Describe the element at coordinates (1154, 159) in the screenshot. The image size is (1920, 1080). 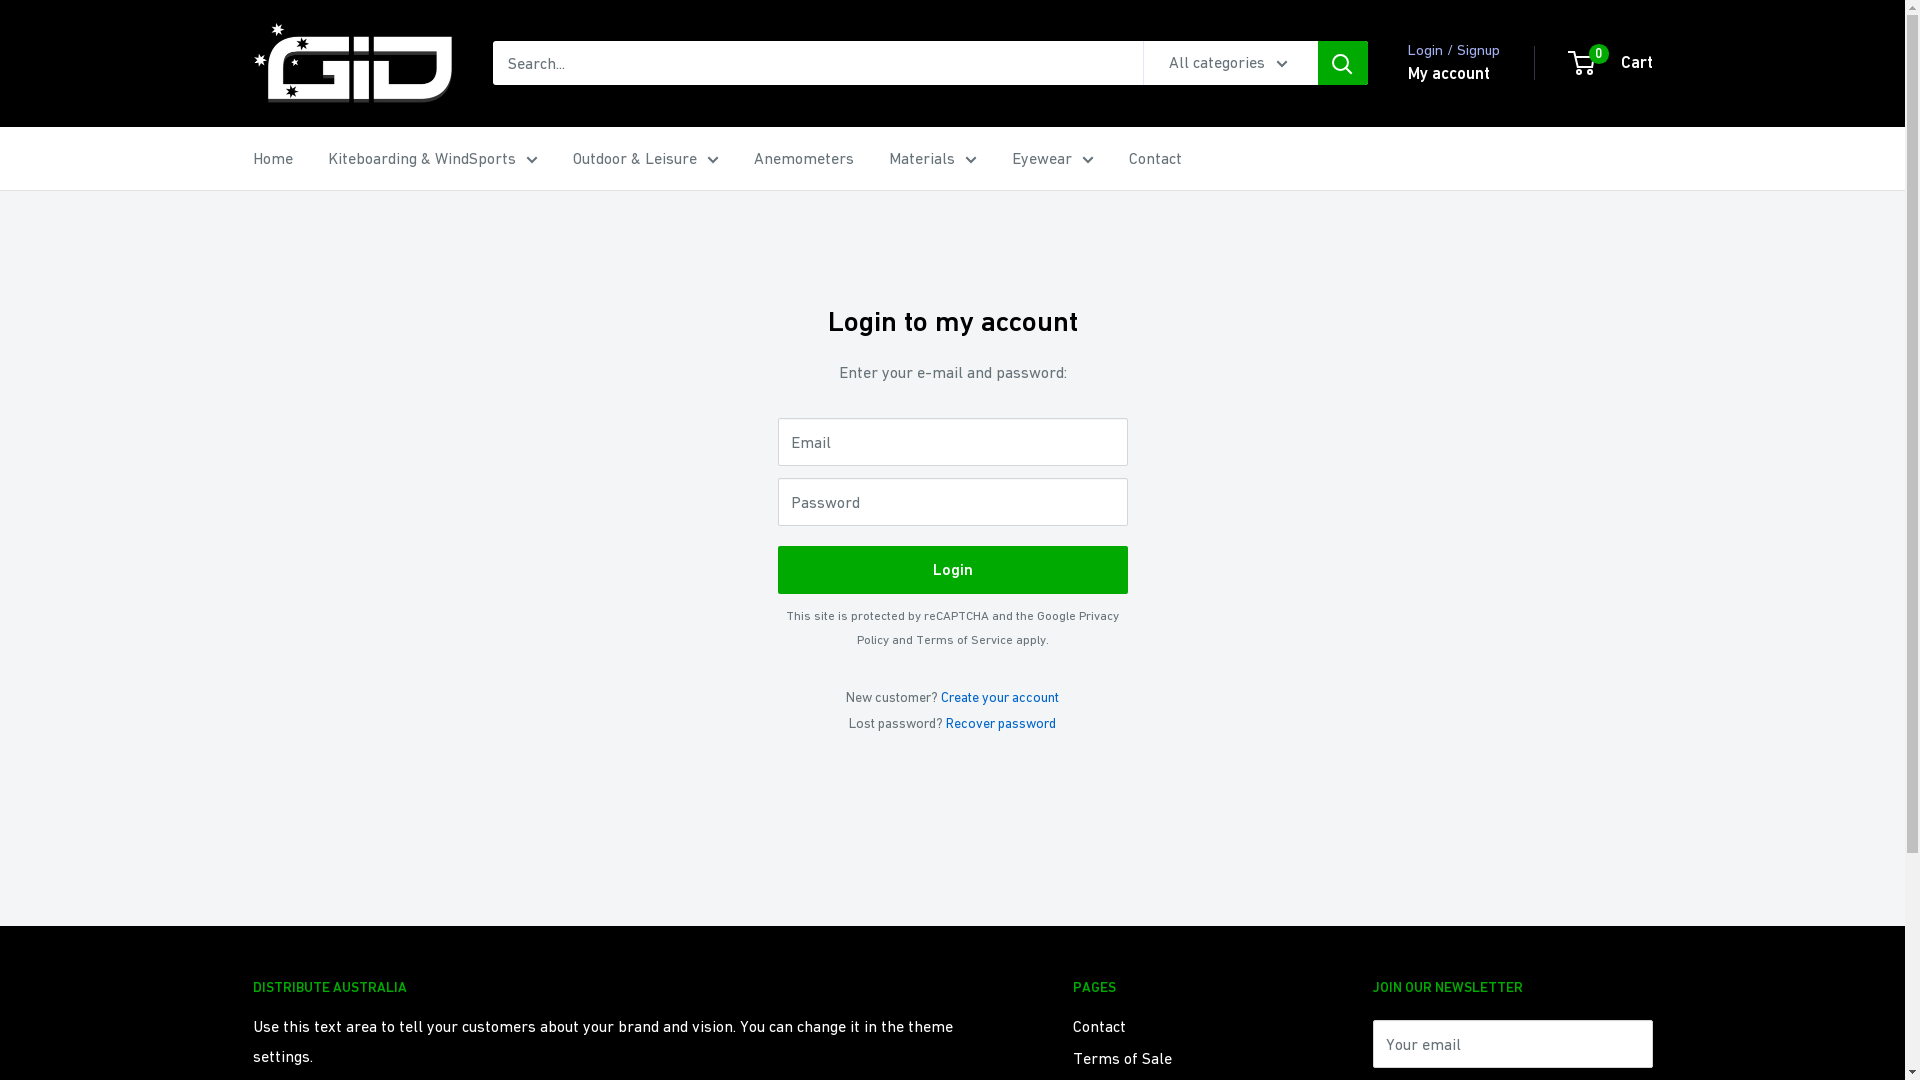
I see `Contact` at that location.